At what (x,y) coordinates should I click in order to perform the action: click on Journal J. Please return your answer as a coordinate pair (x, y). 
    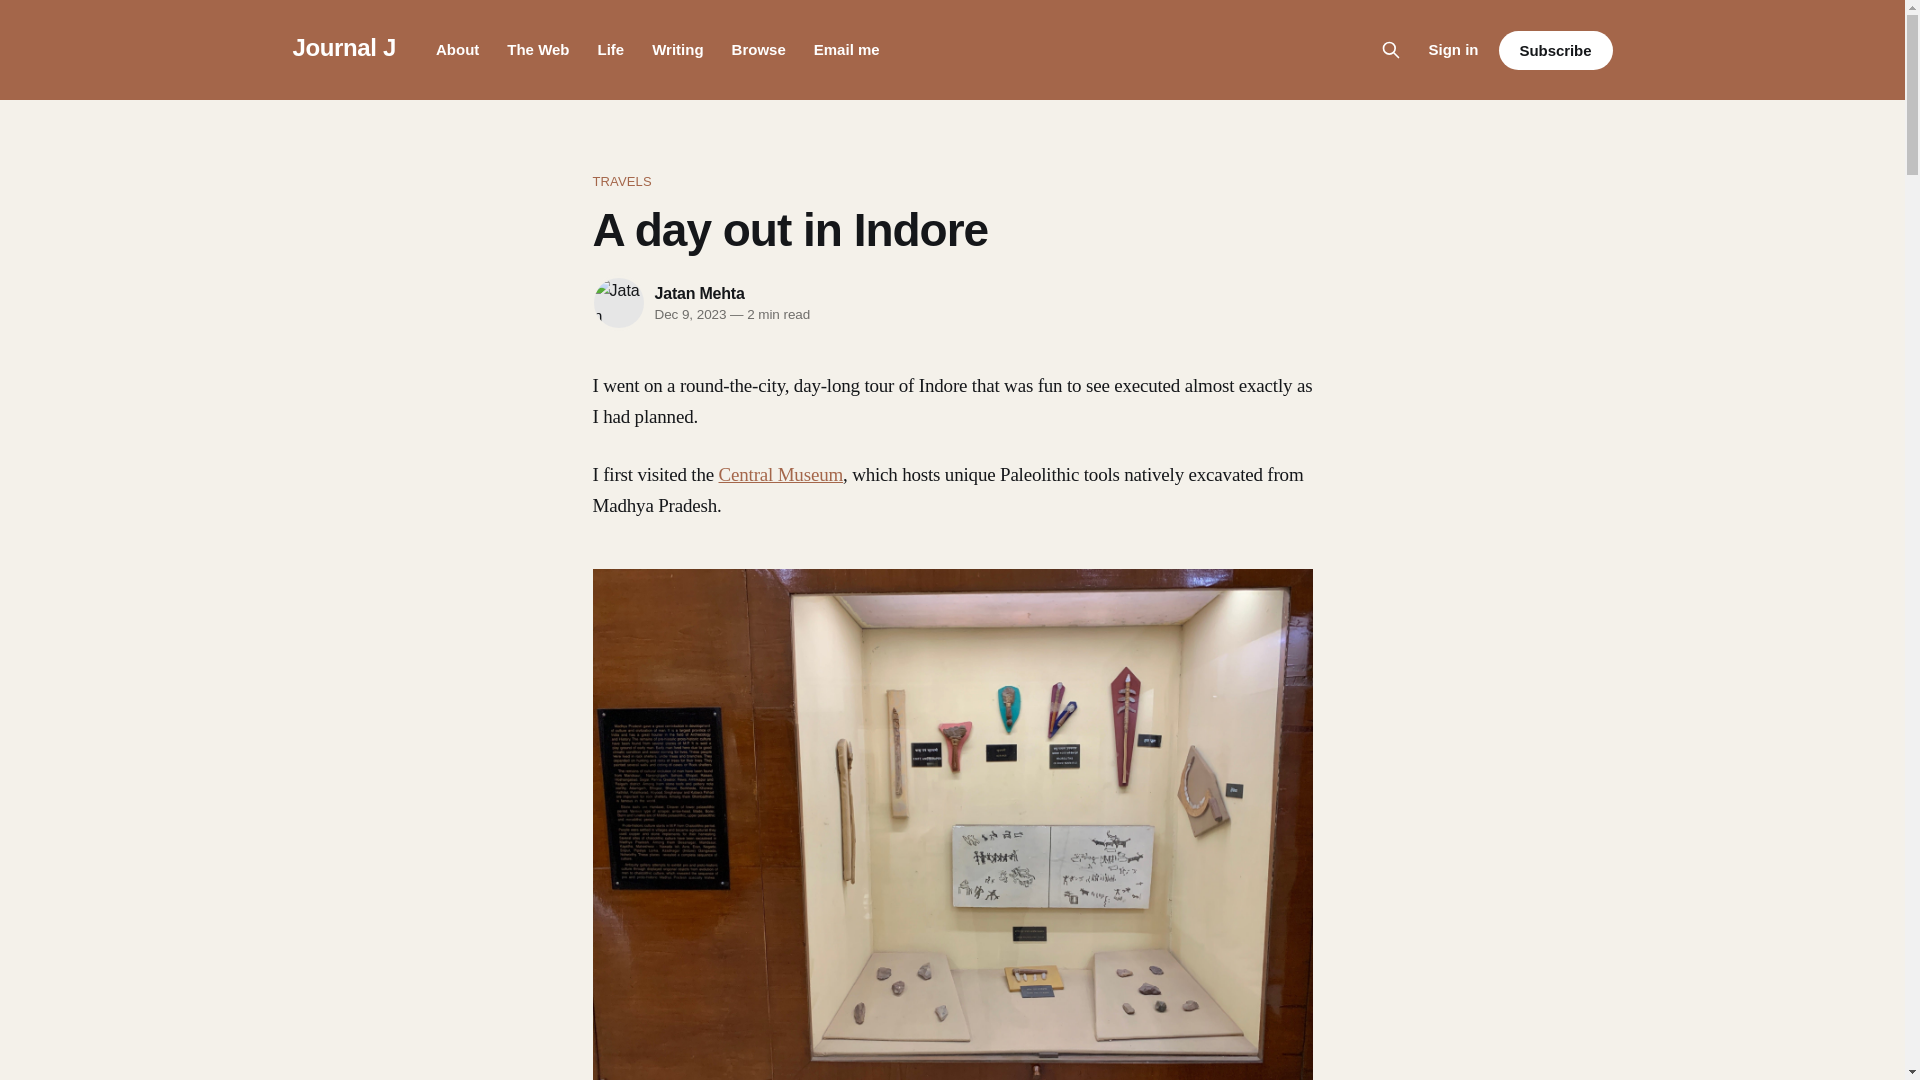
    Looking at the image, I should click on (343, 46).